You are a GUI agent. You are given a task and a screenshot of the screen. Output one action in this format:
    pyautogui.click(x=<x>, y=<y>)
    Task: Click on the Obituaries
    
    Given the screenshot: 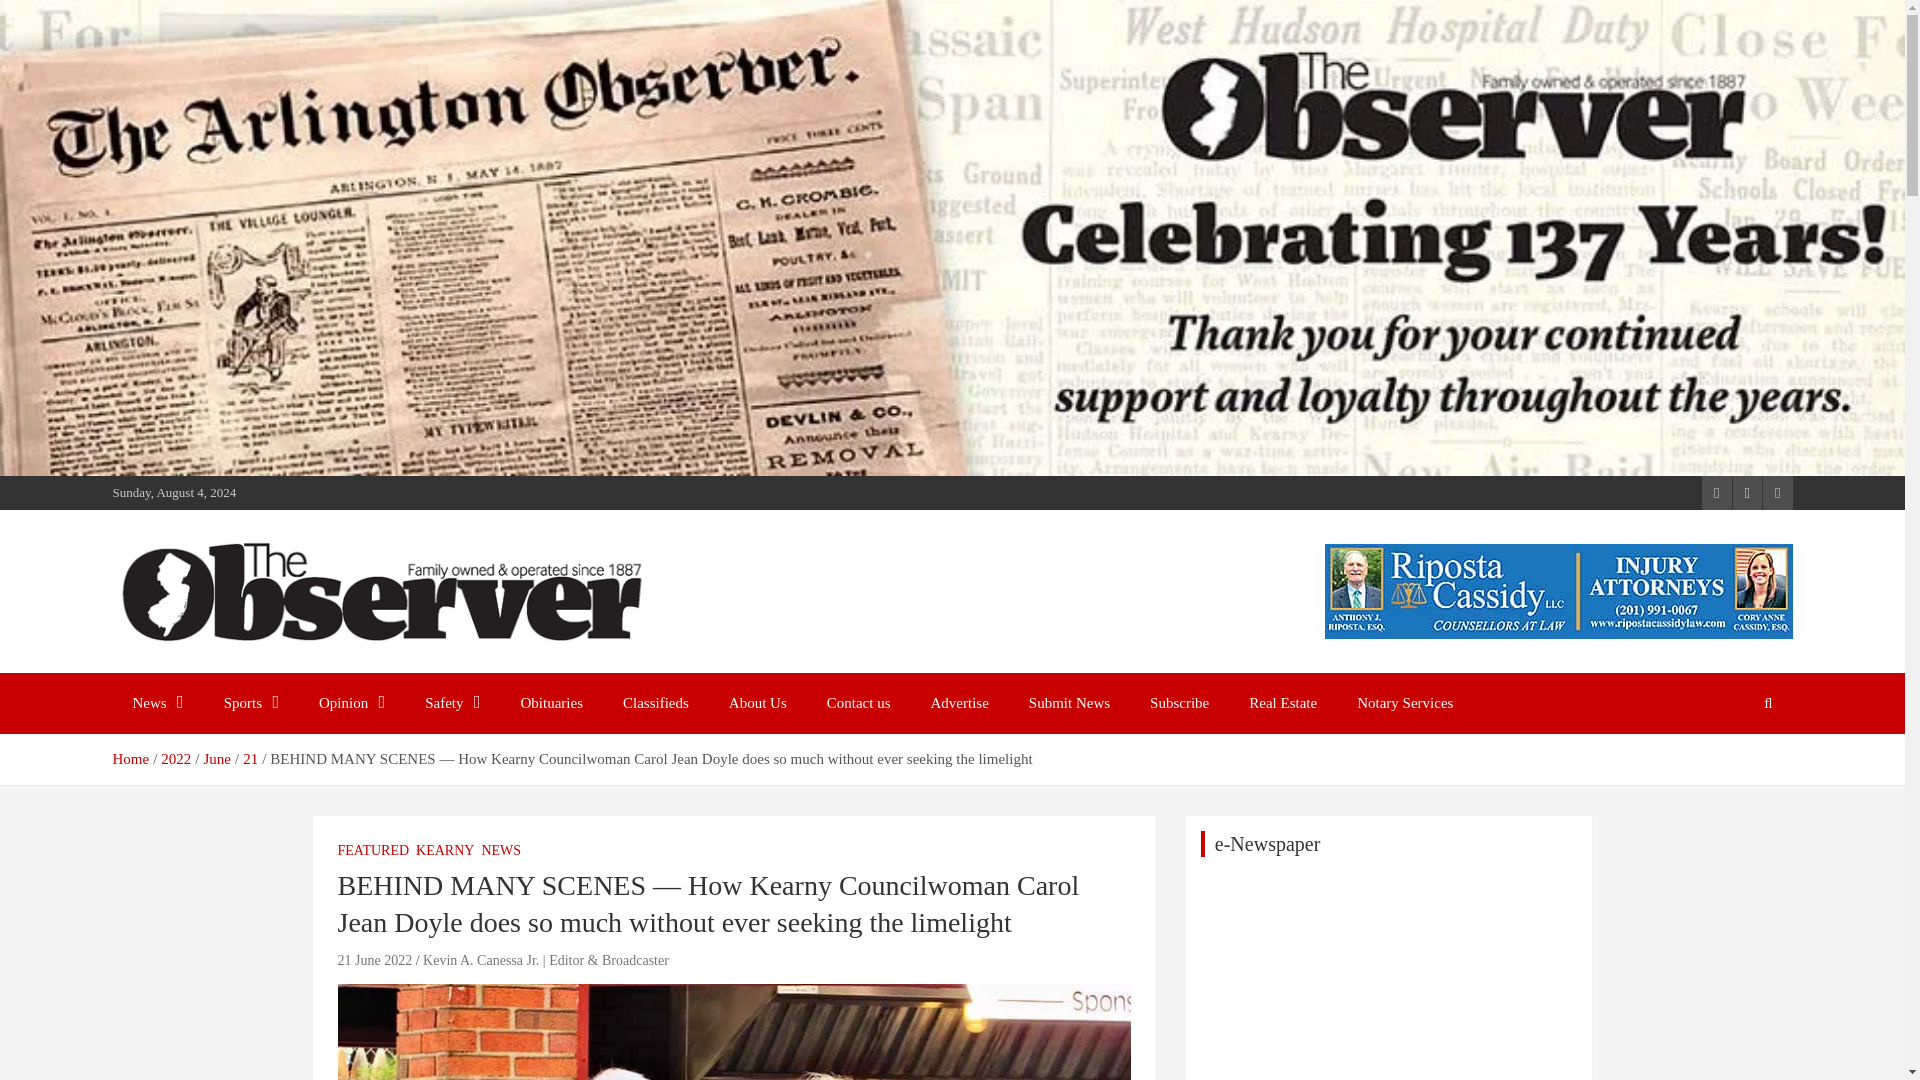 What is the action you would take?
    pyautogui.click(x=552, y=703)
    